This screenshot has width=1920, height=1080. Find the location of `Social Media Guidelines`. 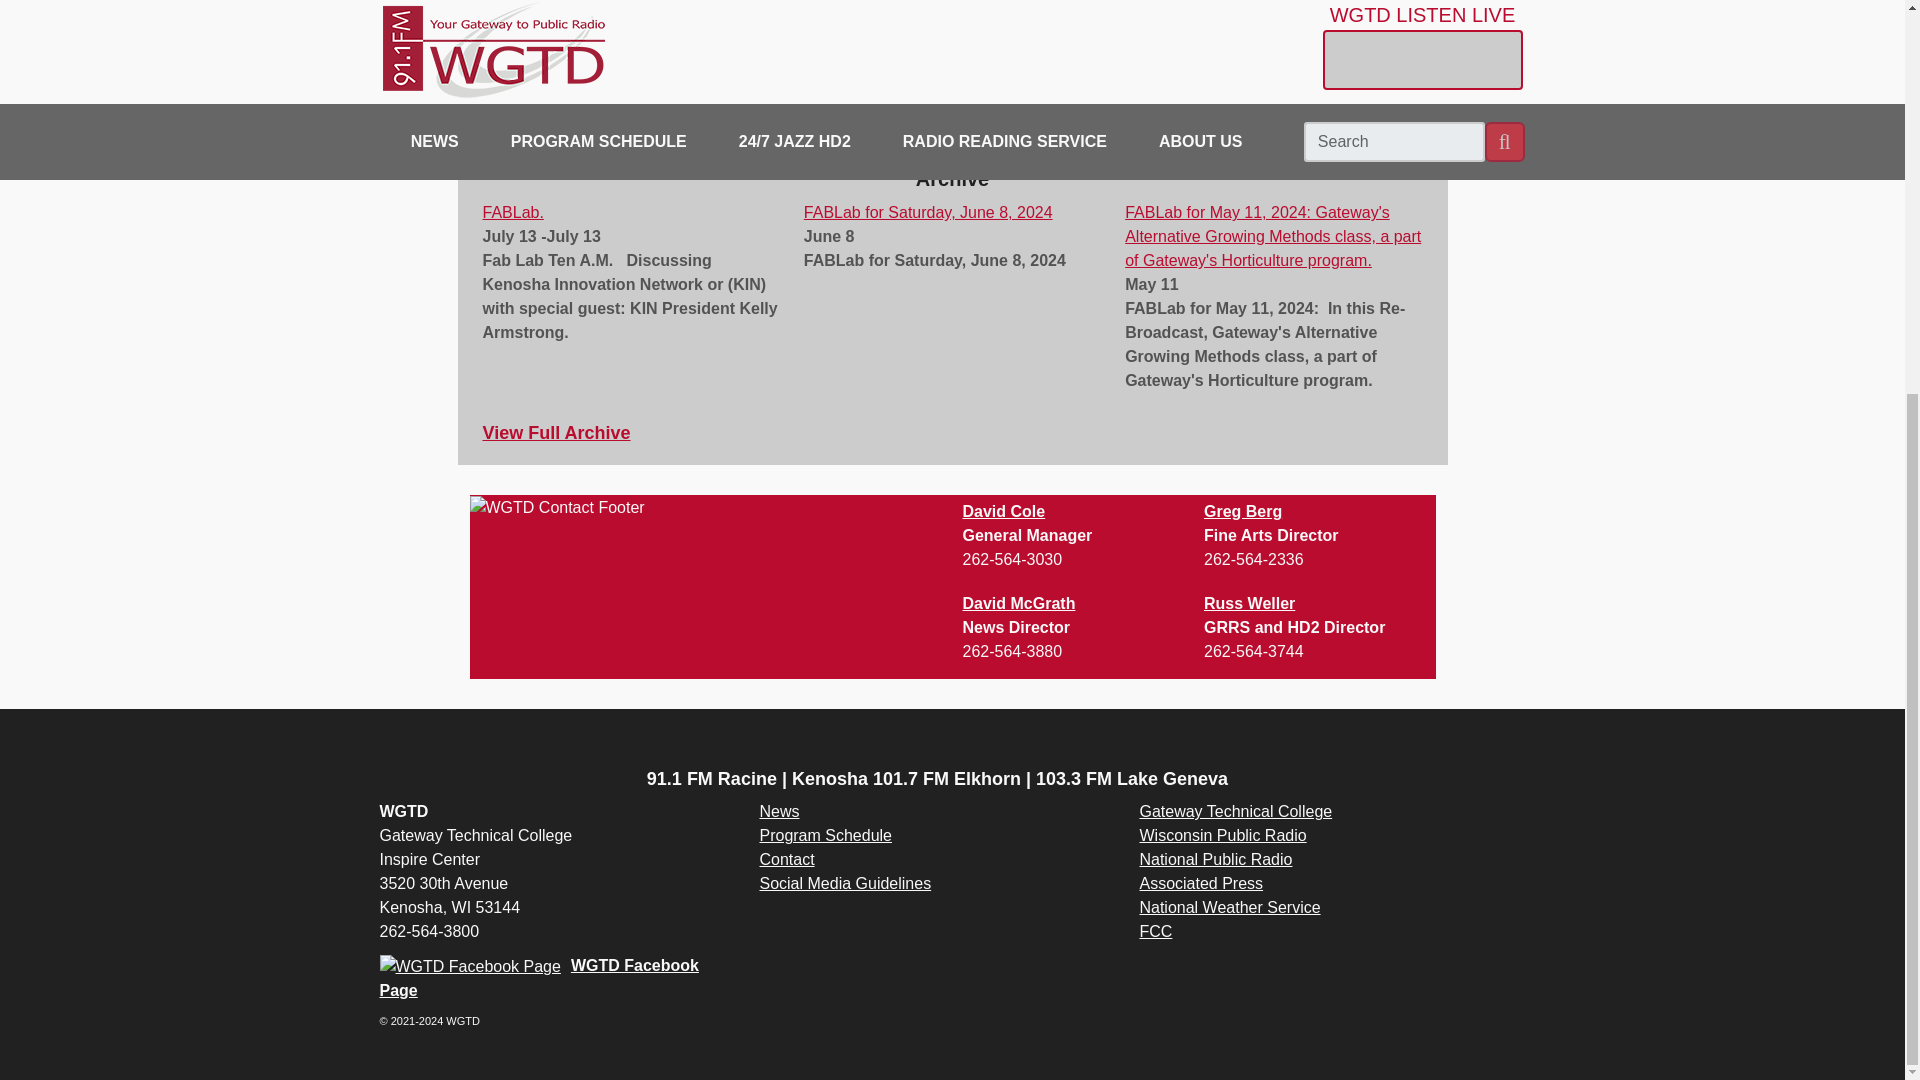

Social Media Guidelines is located at coordinates (844, 883).